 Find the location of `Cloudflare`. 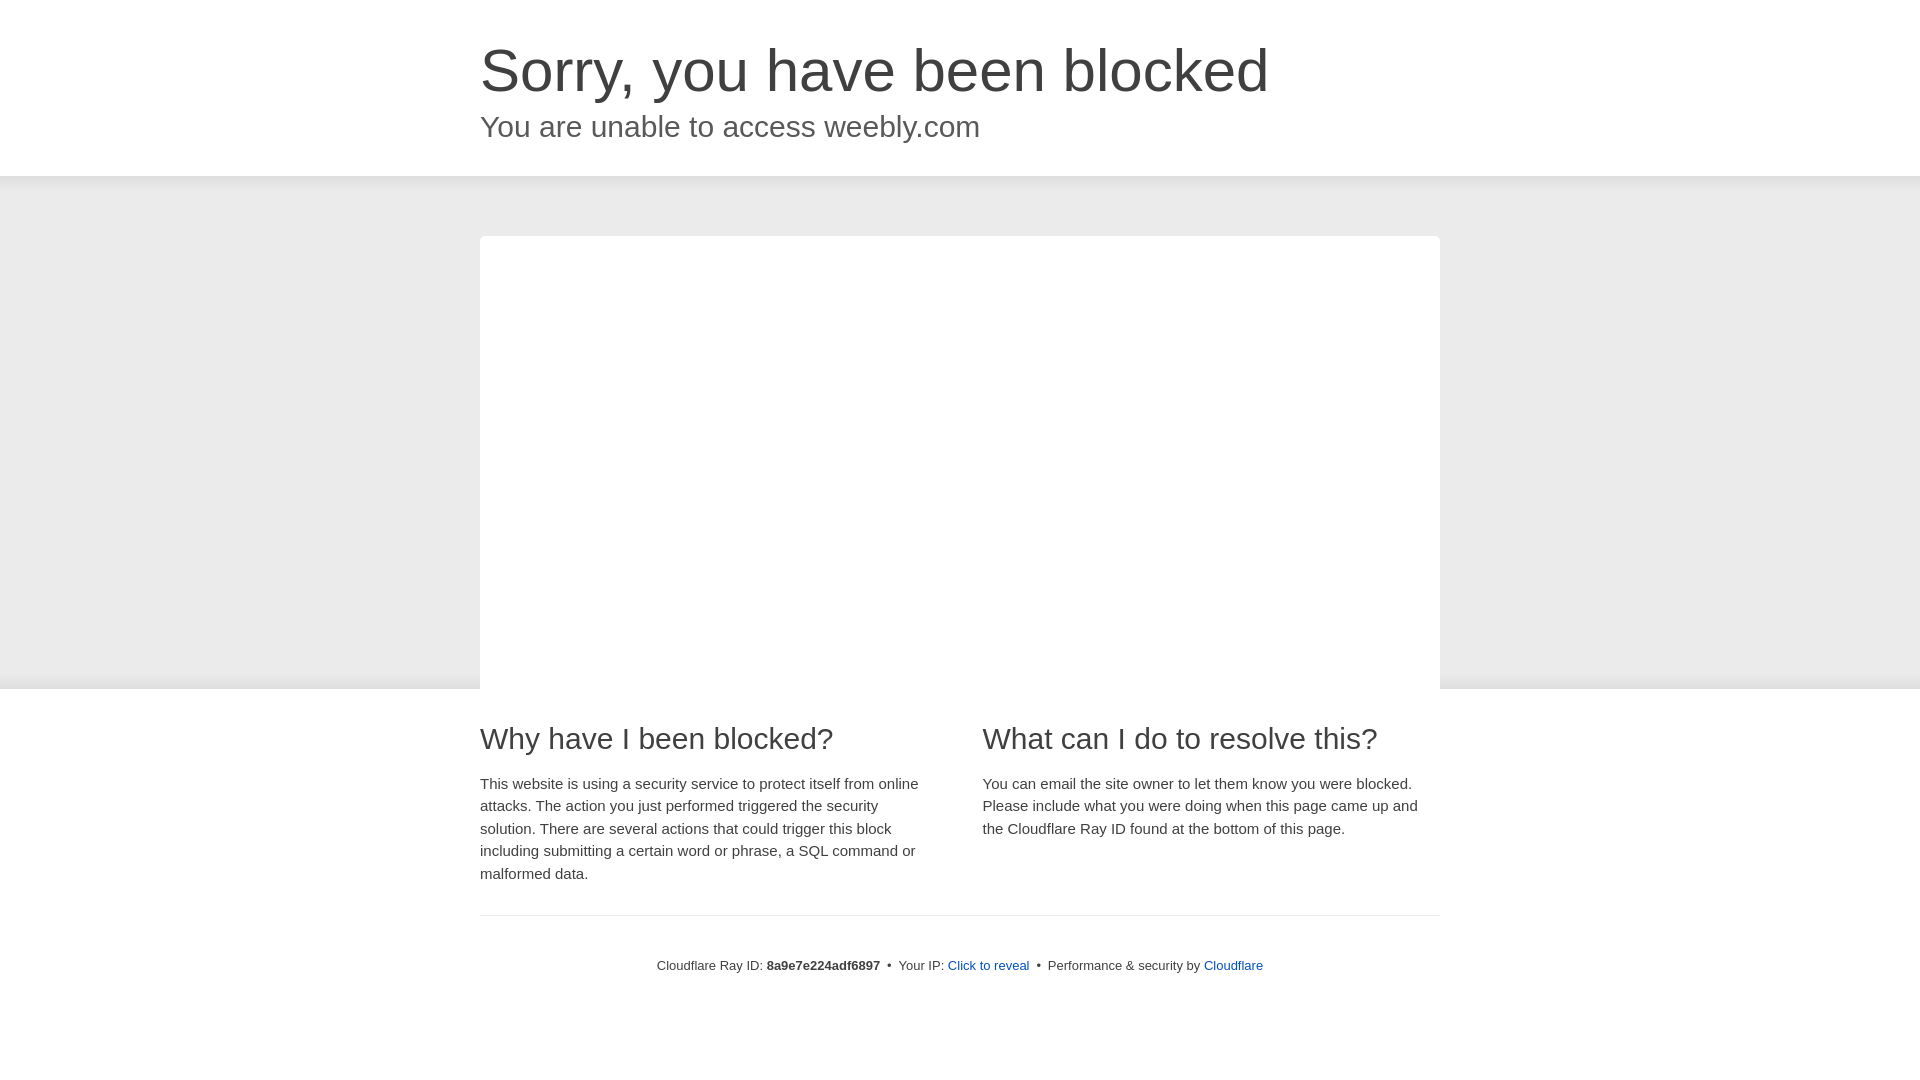

Cloudflare is located at coordinates (1233, 965).